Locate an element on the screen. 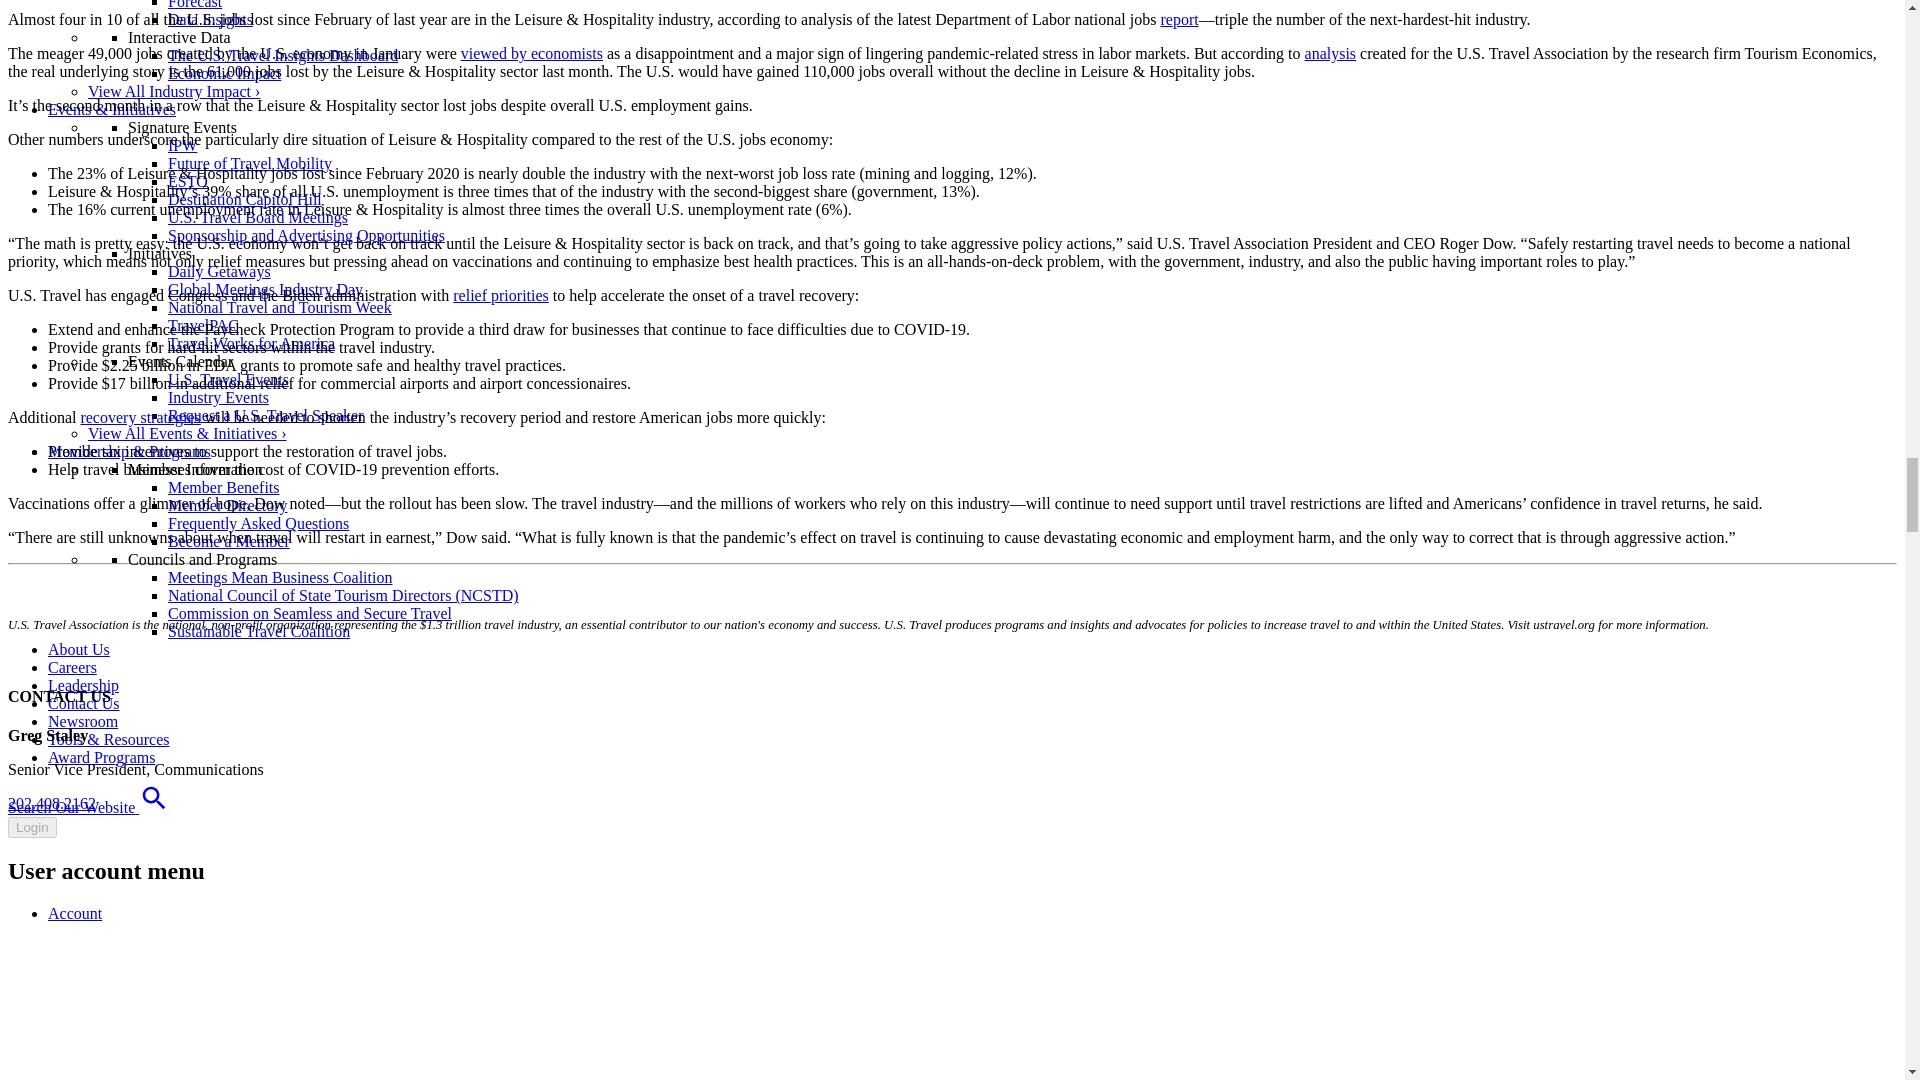 The width and height of the screenshot is (1920, 1080). Login is located at coordinates (32, 827).